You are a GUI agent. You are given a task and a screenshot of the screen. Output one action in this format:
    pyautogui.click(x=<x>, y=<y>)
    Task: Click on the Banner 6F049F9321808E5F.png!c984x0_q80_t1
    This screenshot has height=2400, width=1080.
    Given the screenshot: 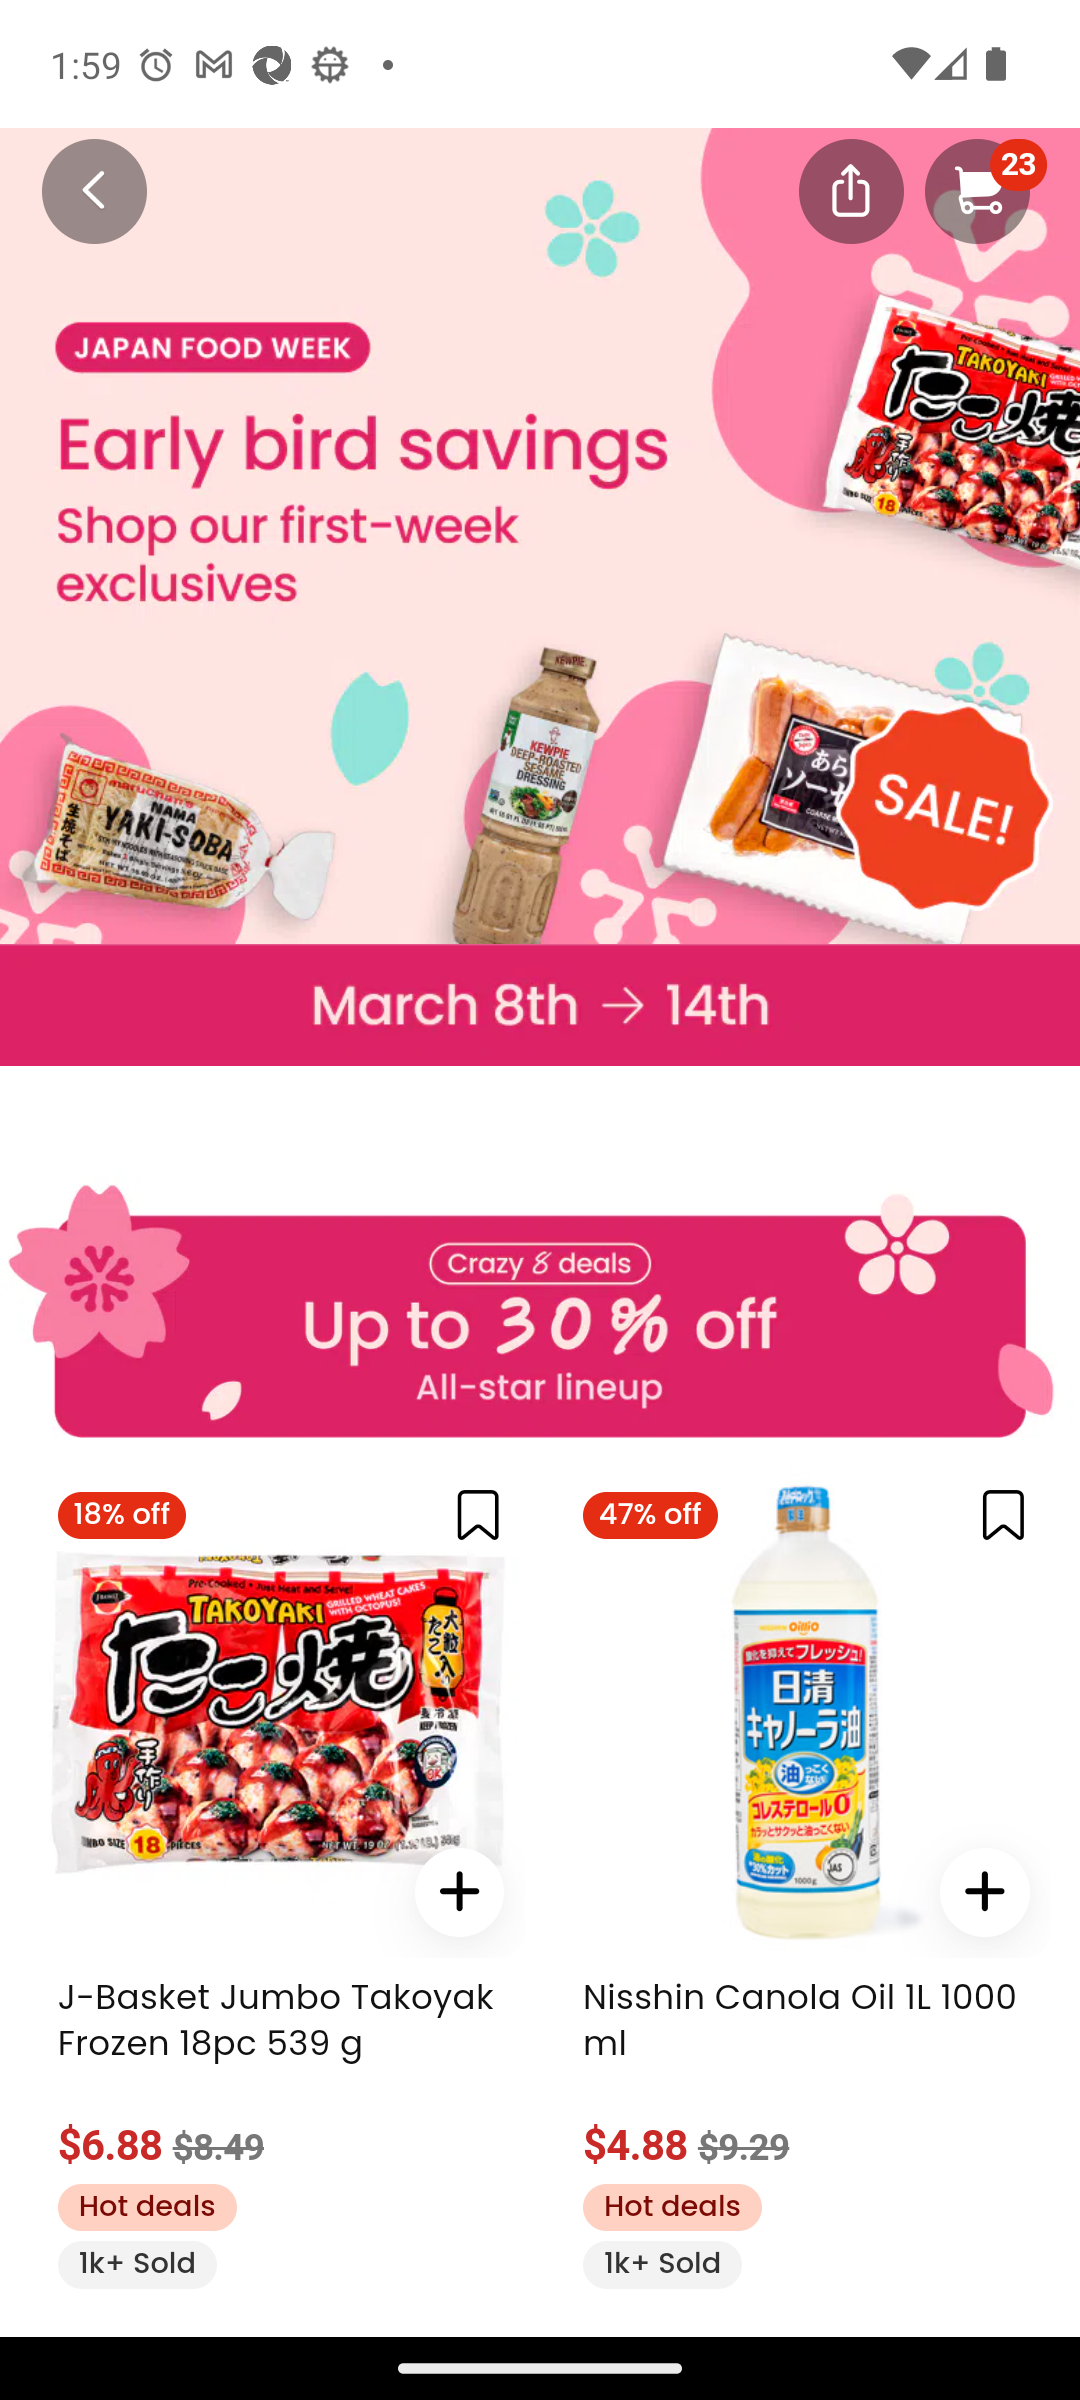 What is the action you would take?
    pyautogui.click(x=540, y=535)
    